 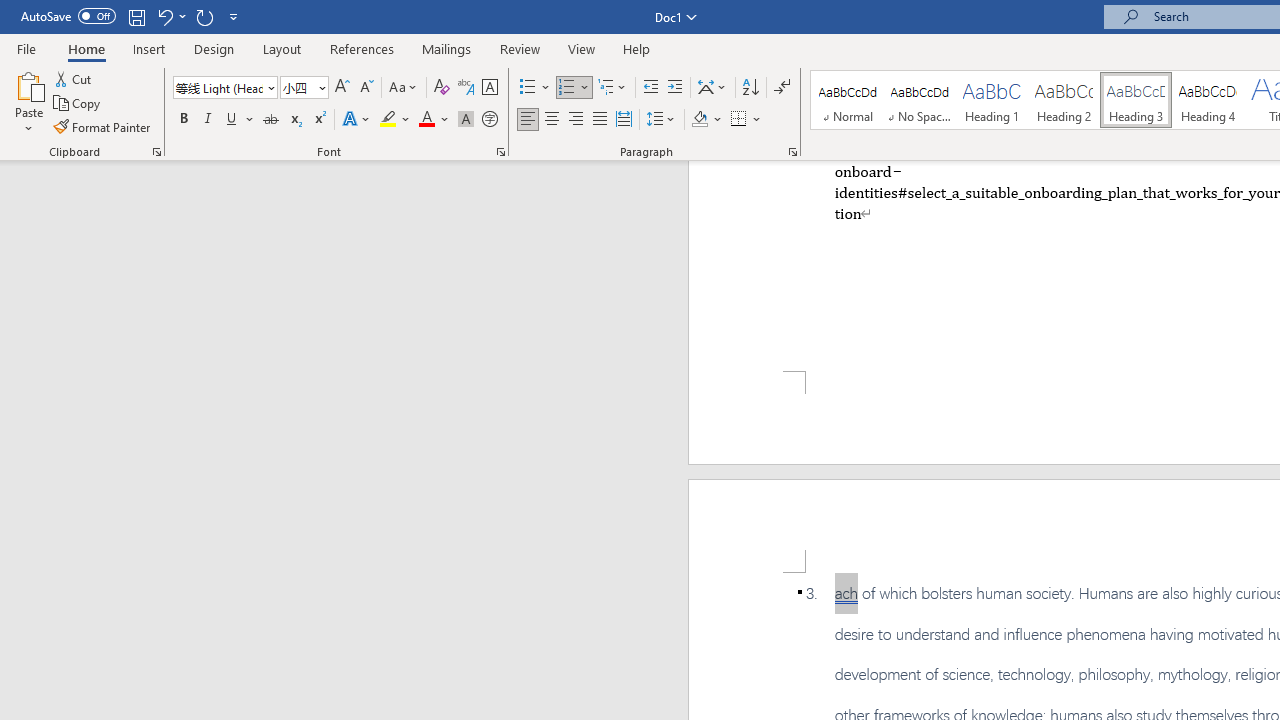 What do you see at coordinates (699, 120) in the screenshot?
I see `Shading RGB(0, 0, 0)` at bounding box center [699, 120].